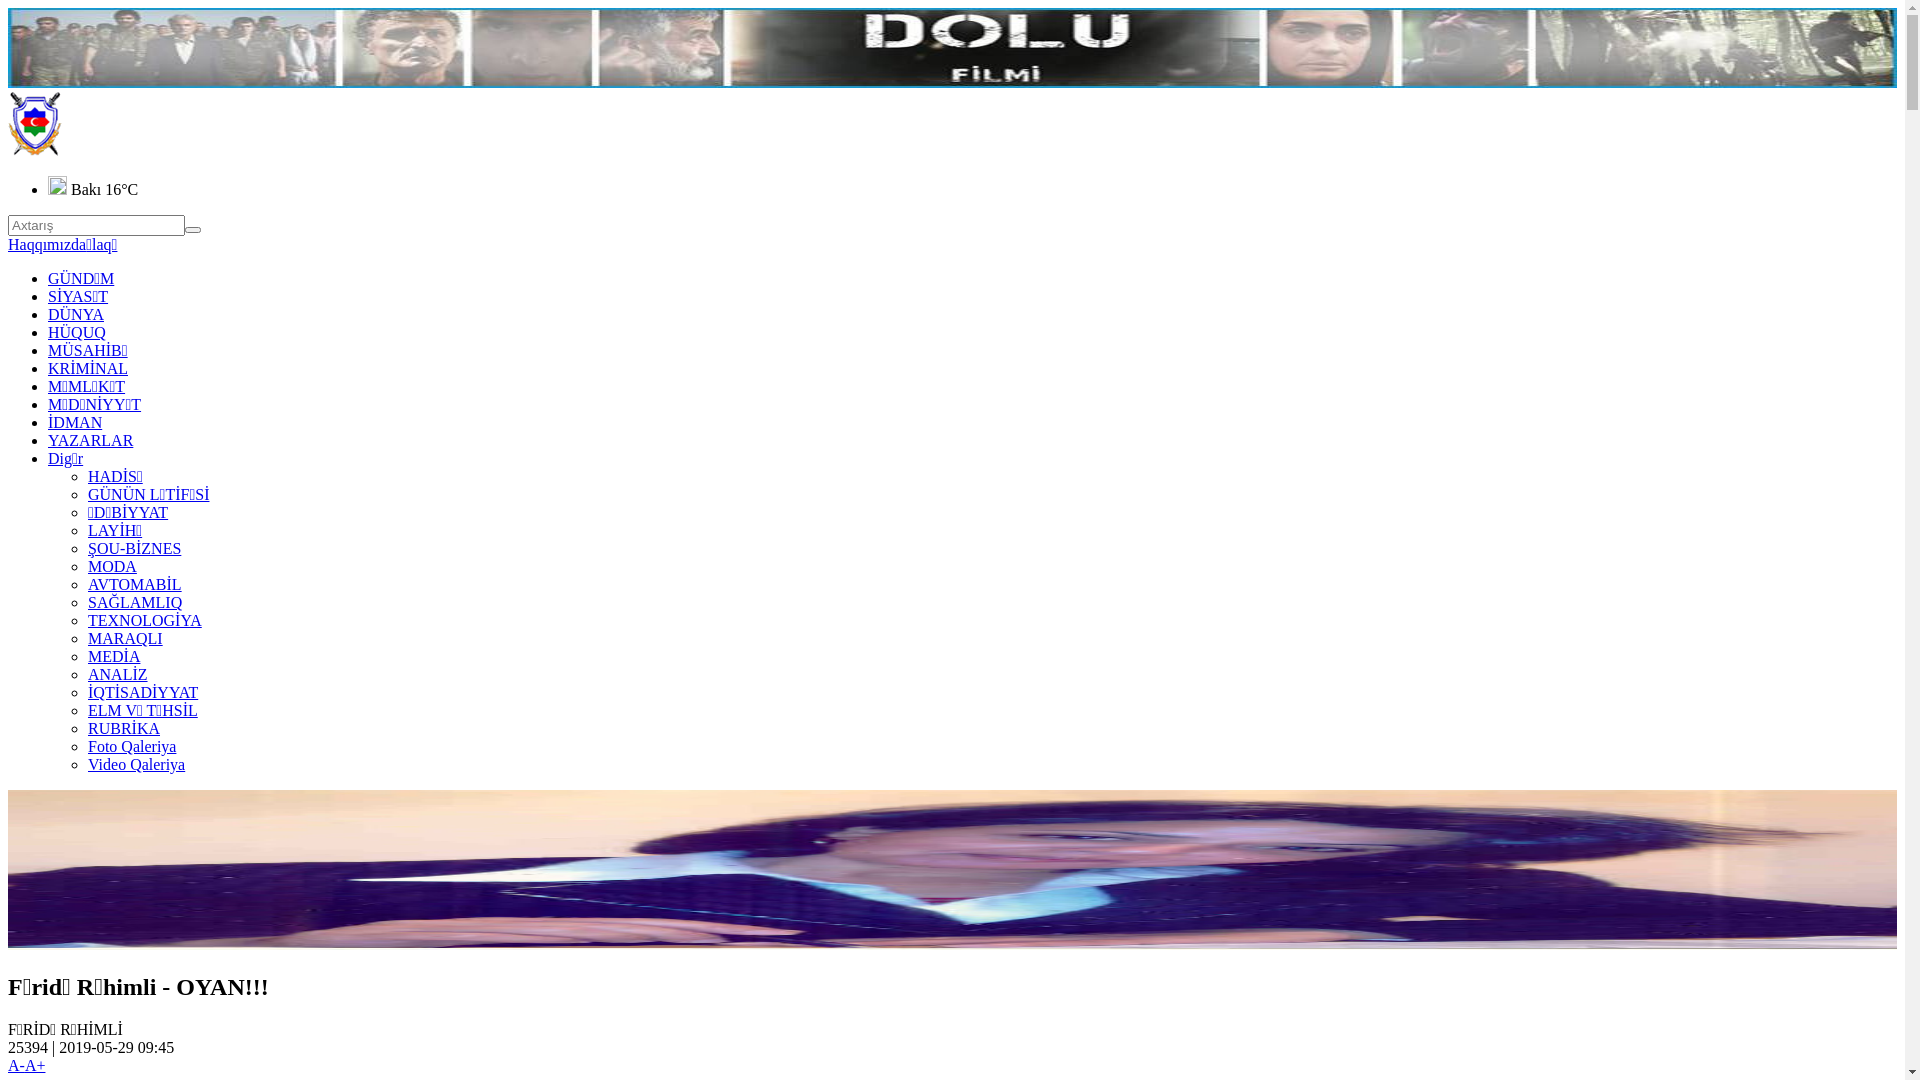  I want to click on A-, so click(16, 1066).